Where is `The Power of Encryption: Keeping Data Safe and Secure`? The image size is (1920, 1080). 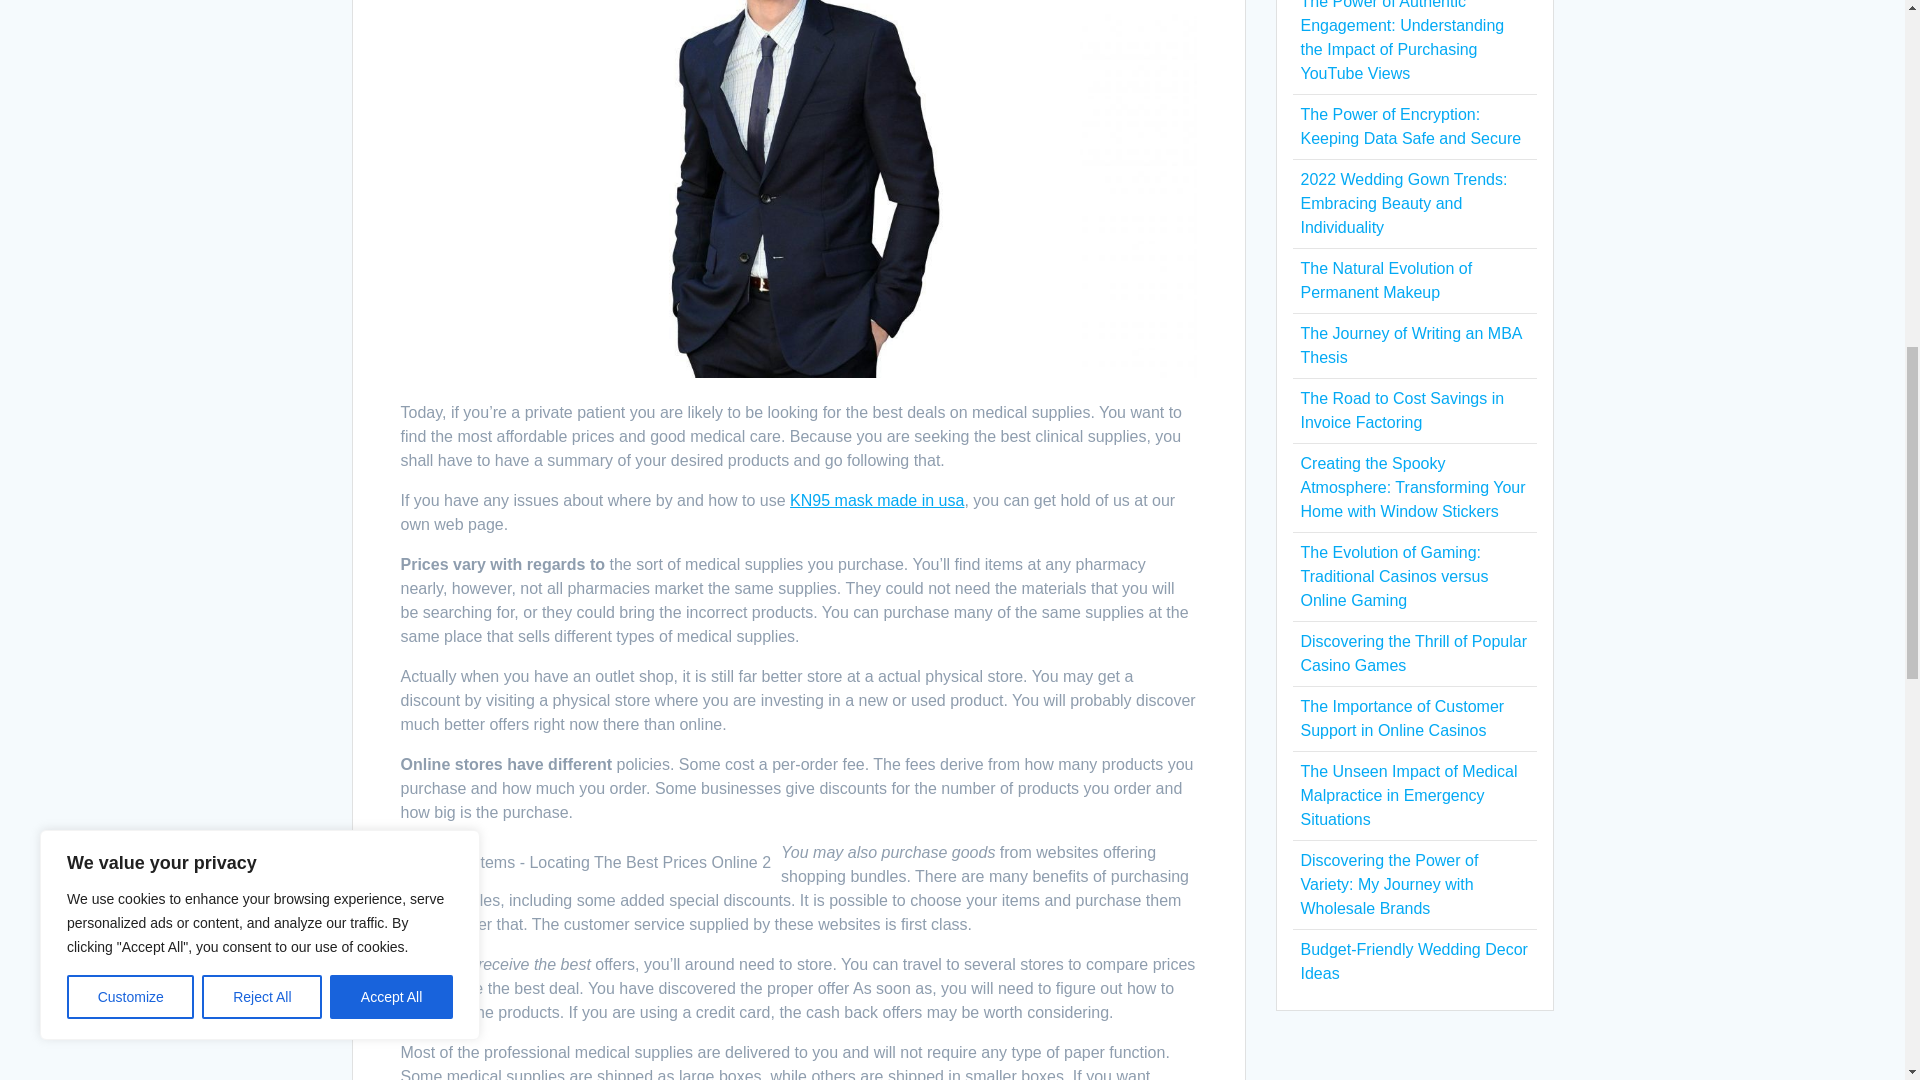 The Power of Encryption: Keeping Data Safe and Secure is located at coordinates (1410, 126).